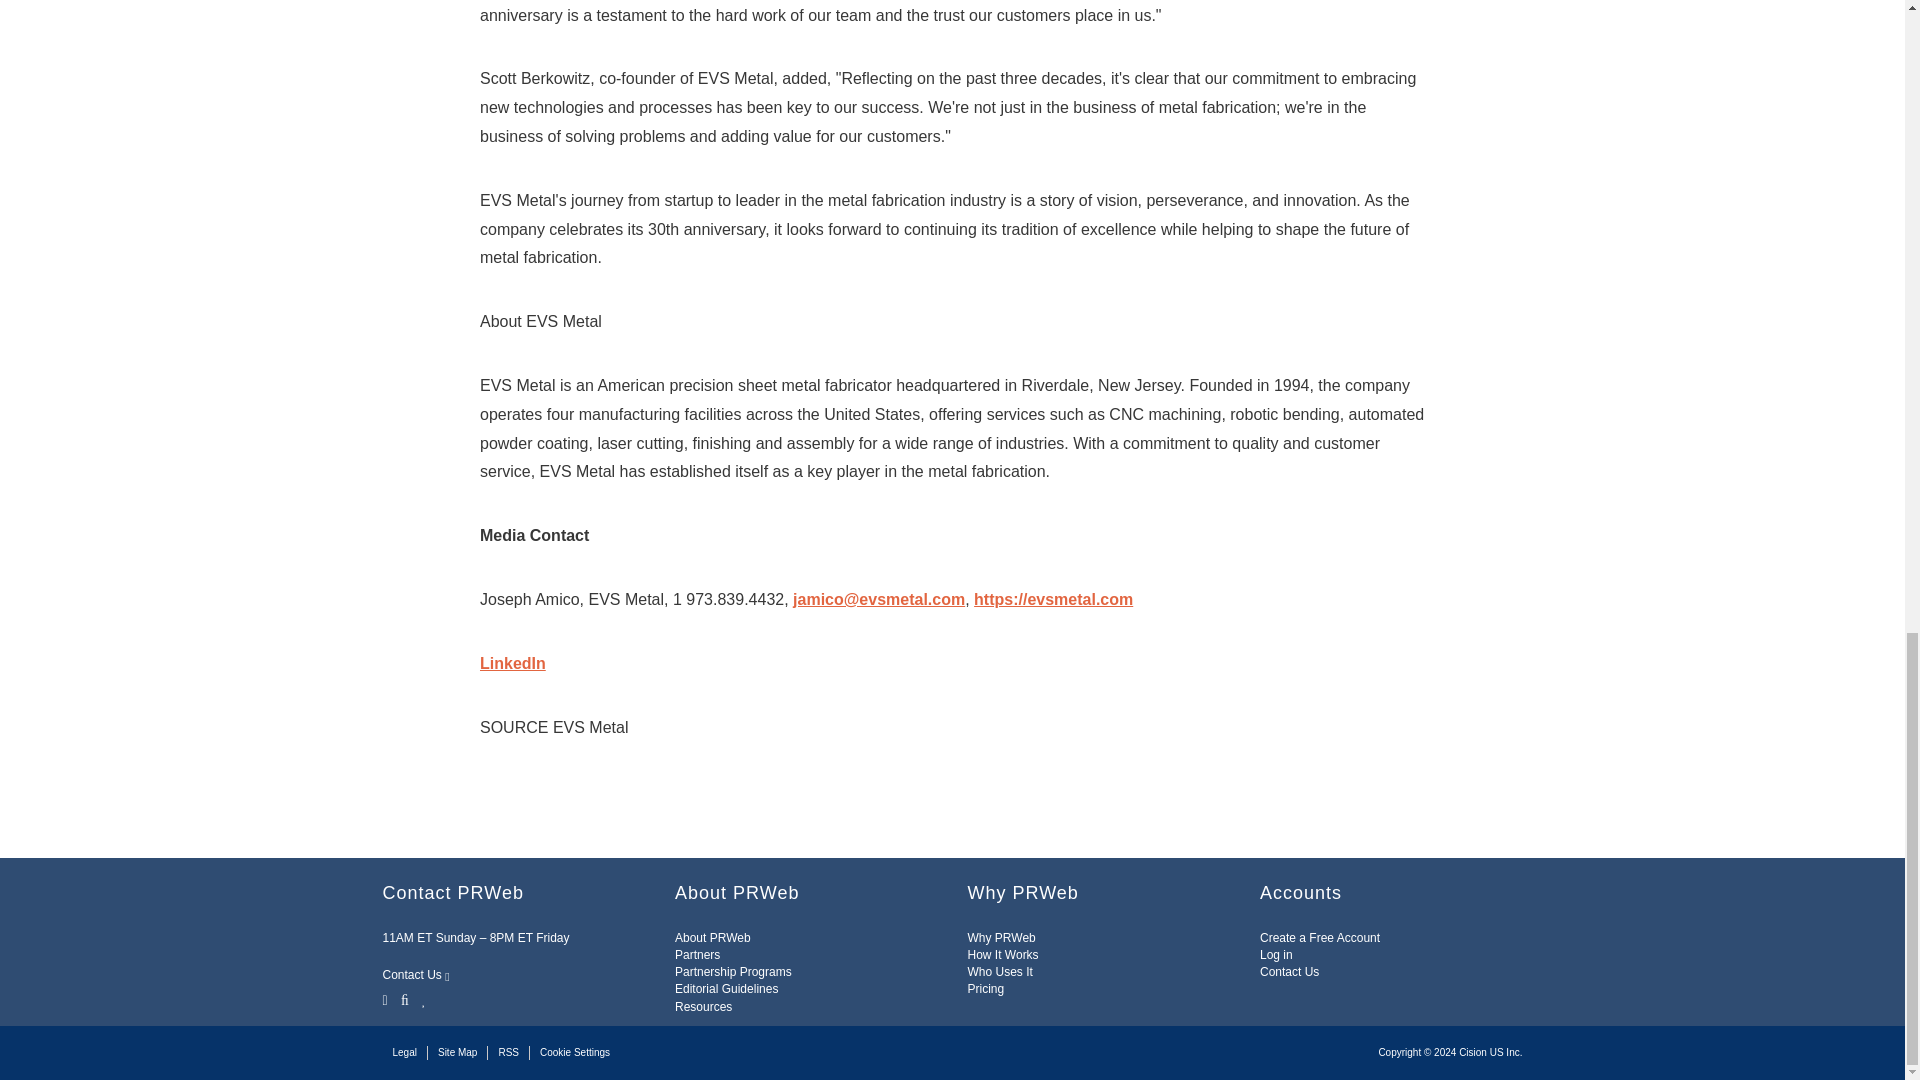 Image resolution: width=1920 pixels, height=1080 pixels. Describe the element at coordinates (726, 988) in the screenshot. I see `Editorial Guidelines` at that location.